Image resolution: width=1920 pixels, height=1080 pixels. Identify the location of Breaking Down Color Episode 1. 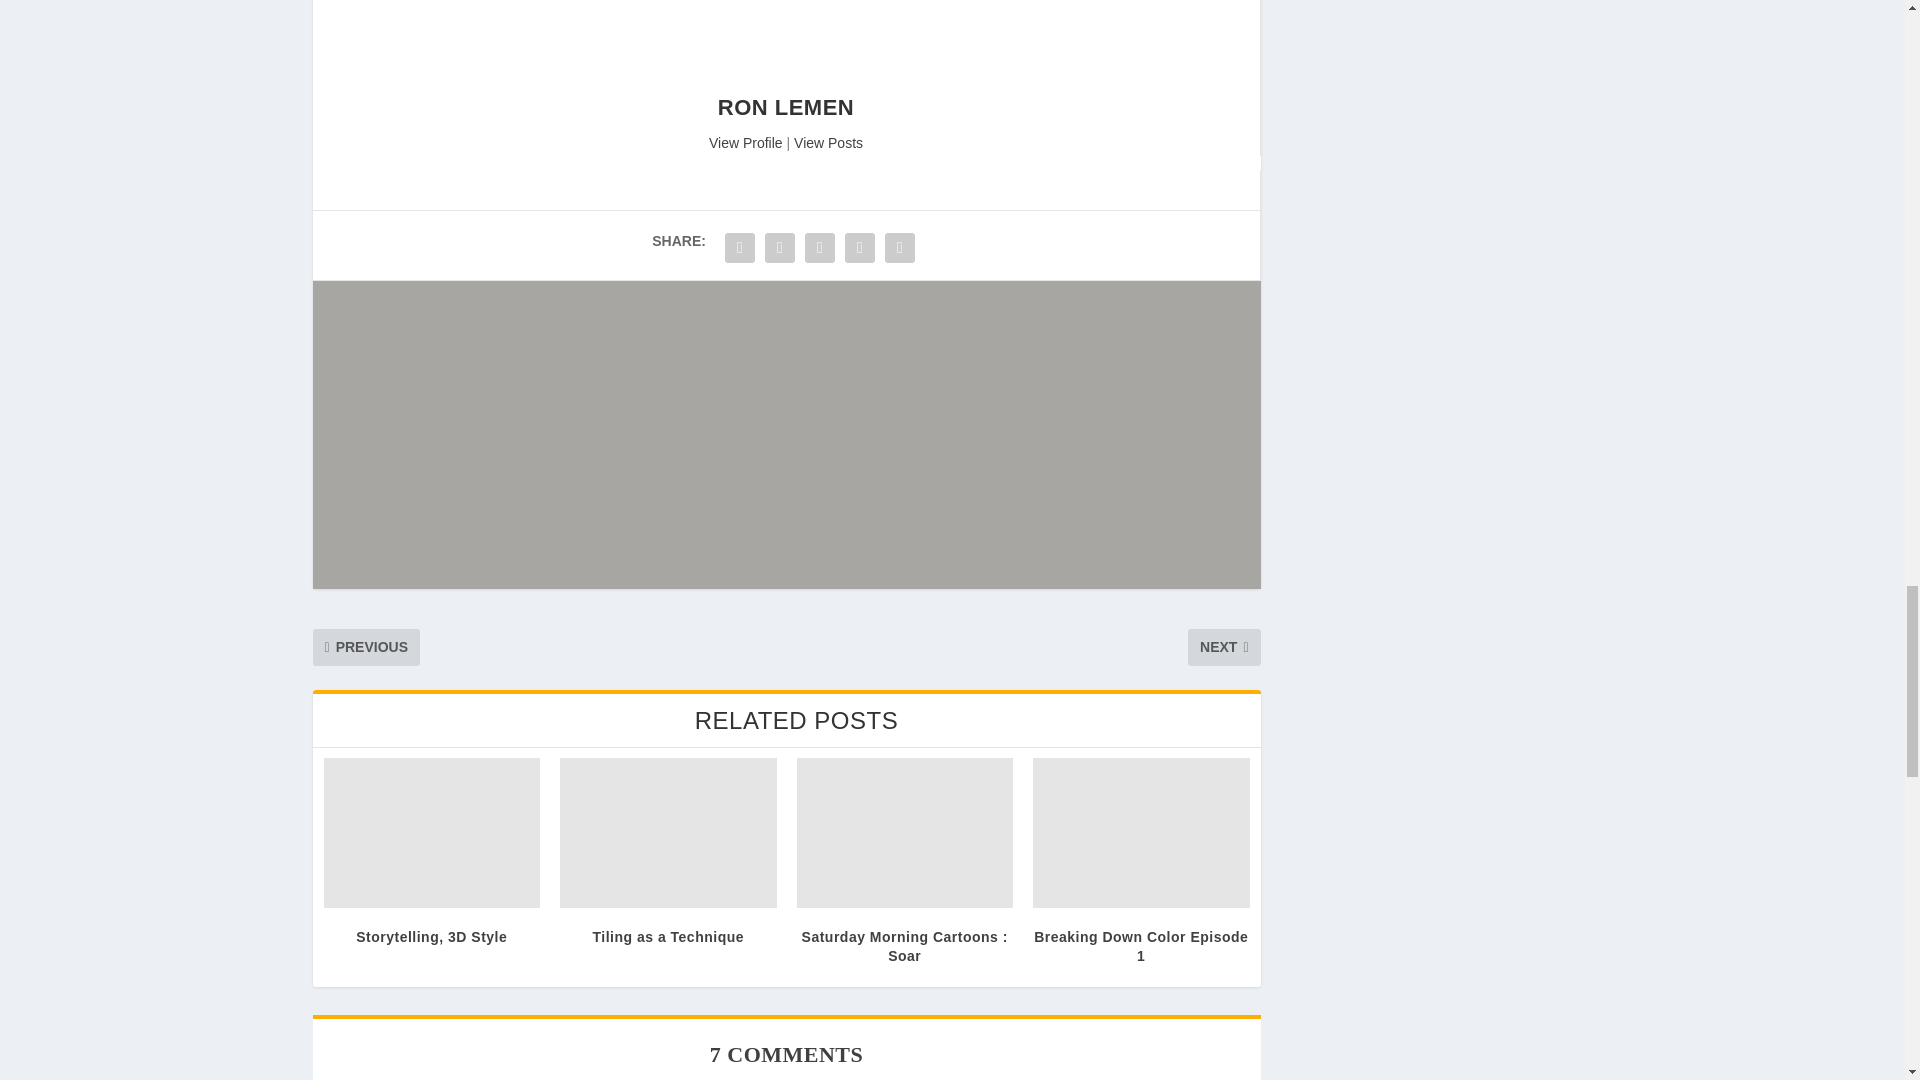
(1140, 833).